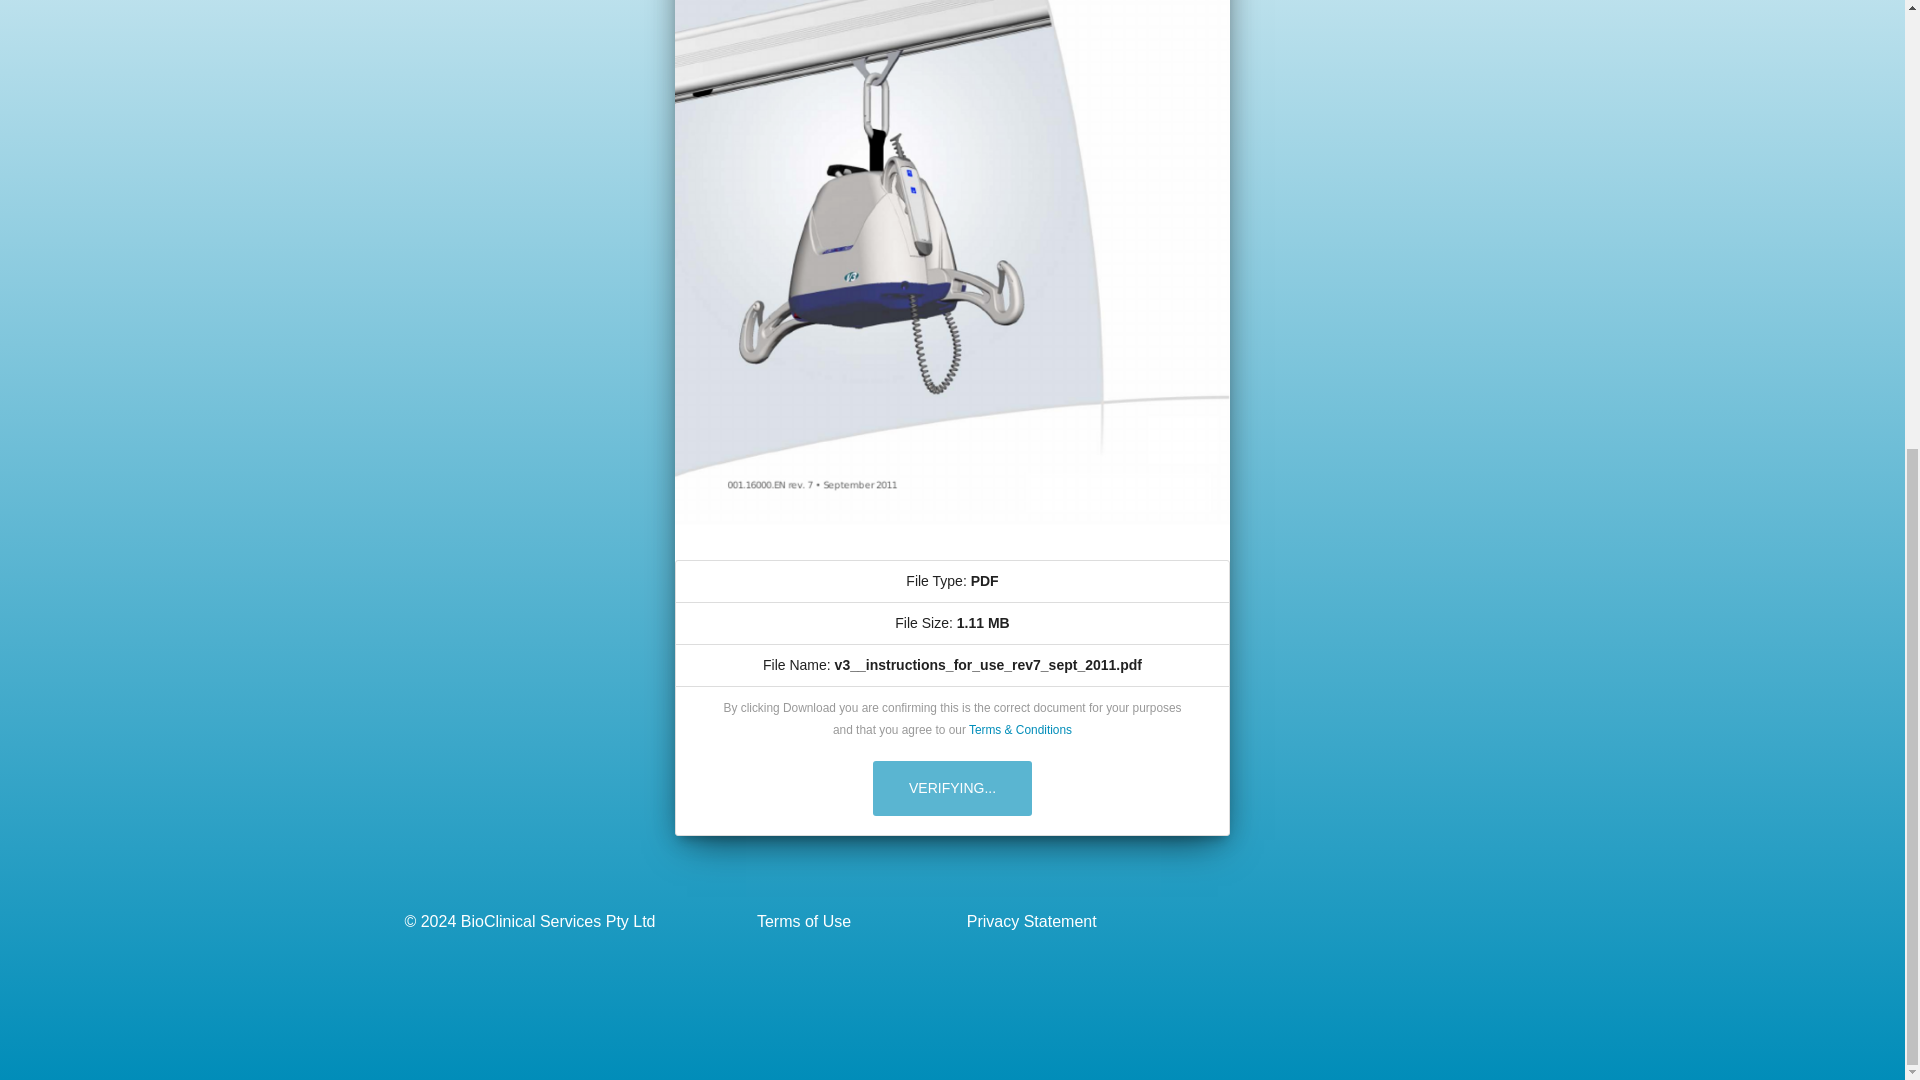  I want to click on Terms of Use, so click(790, 922).